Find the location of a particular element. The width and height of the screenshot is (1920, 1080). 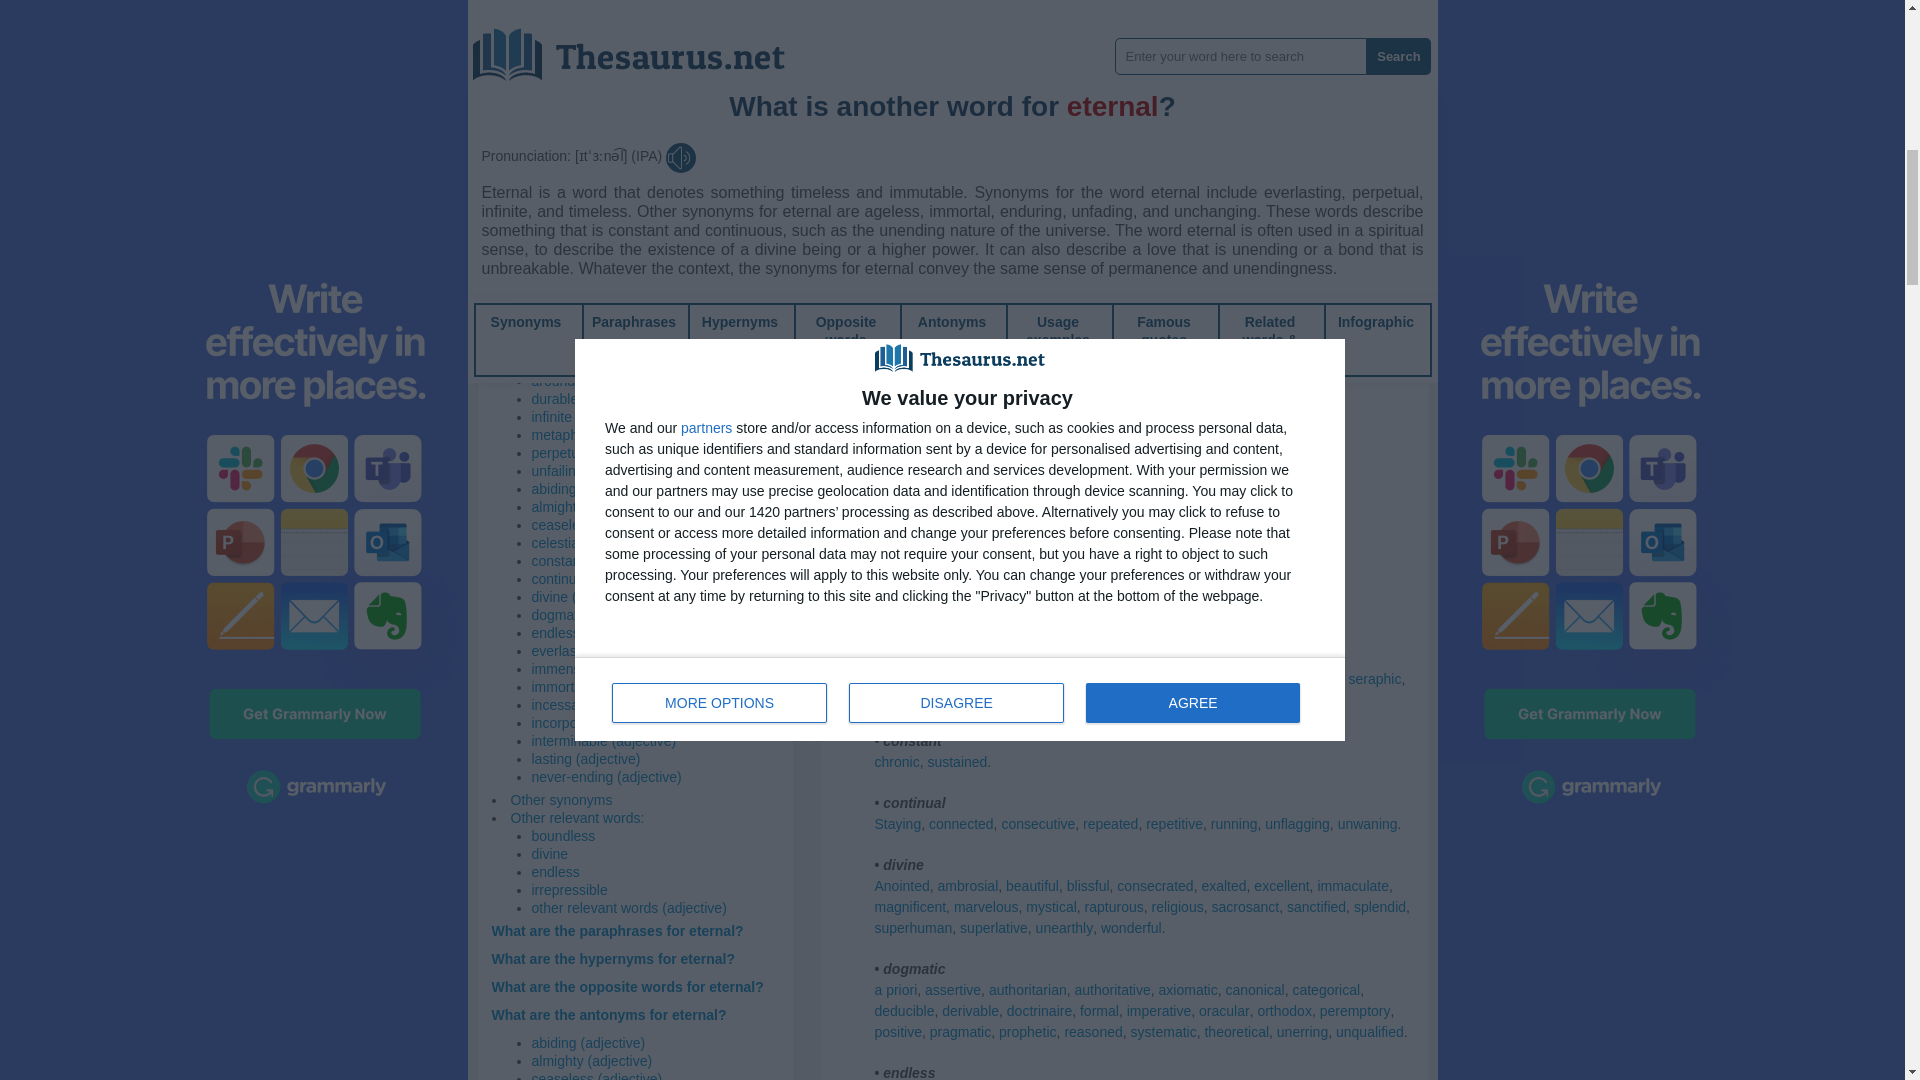

Synonyms for Eternal is located at coordinates (934, 37).